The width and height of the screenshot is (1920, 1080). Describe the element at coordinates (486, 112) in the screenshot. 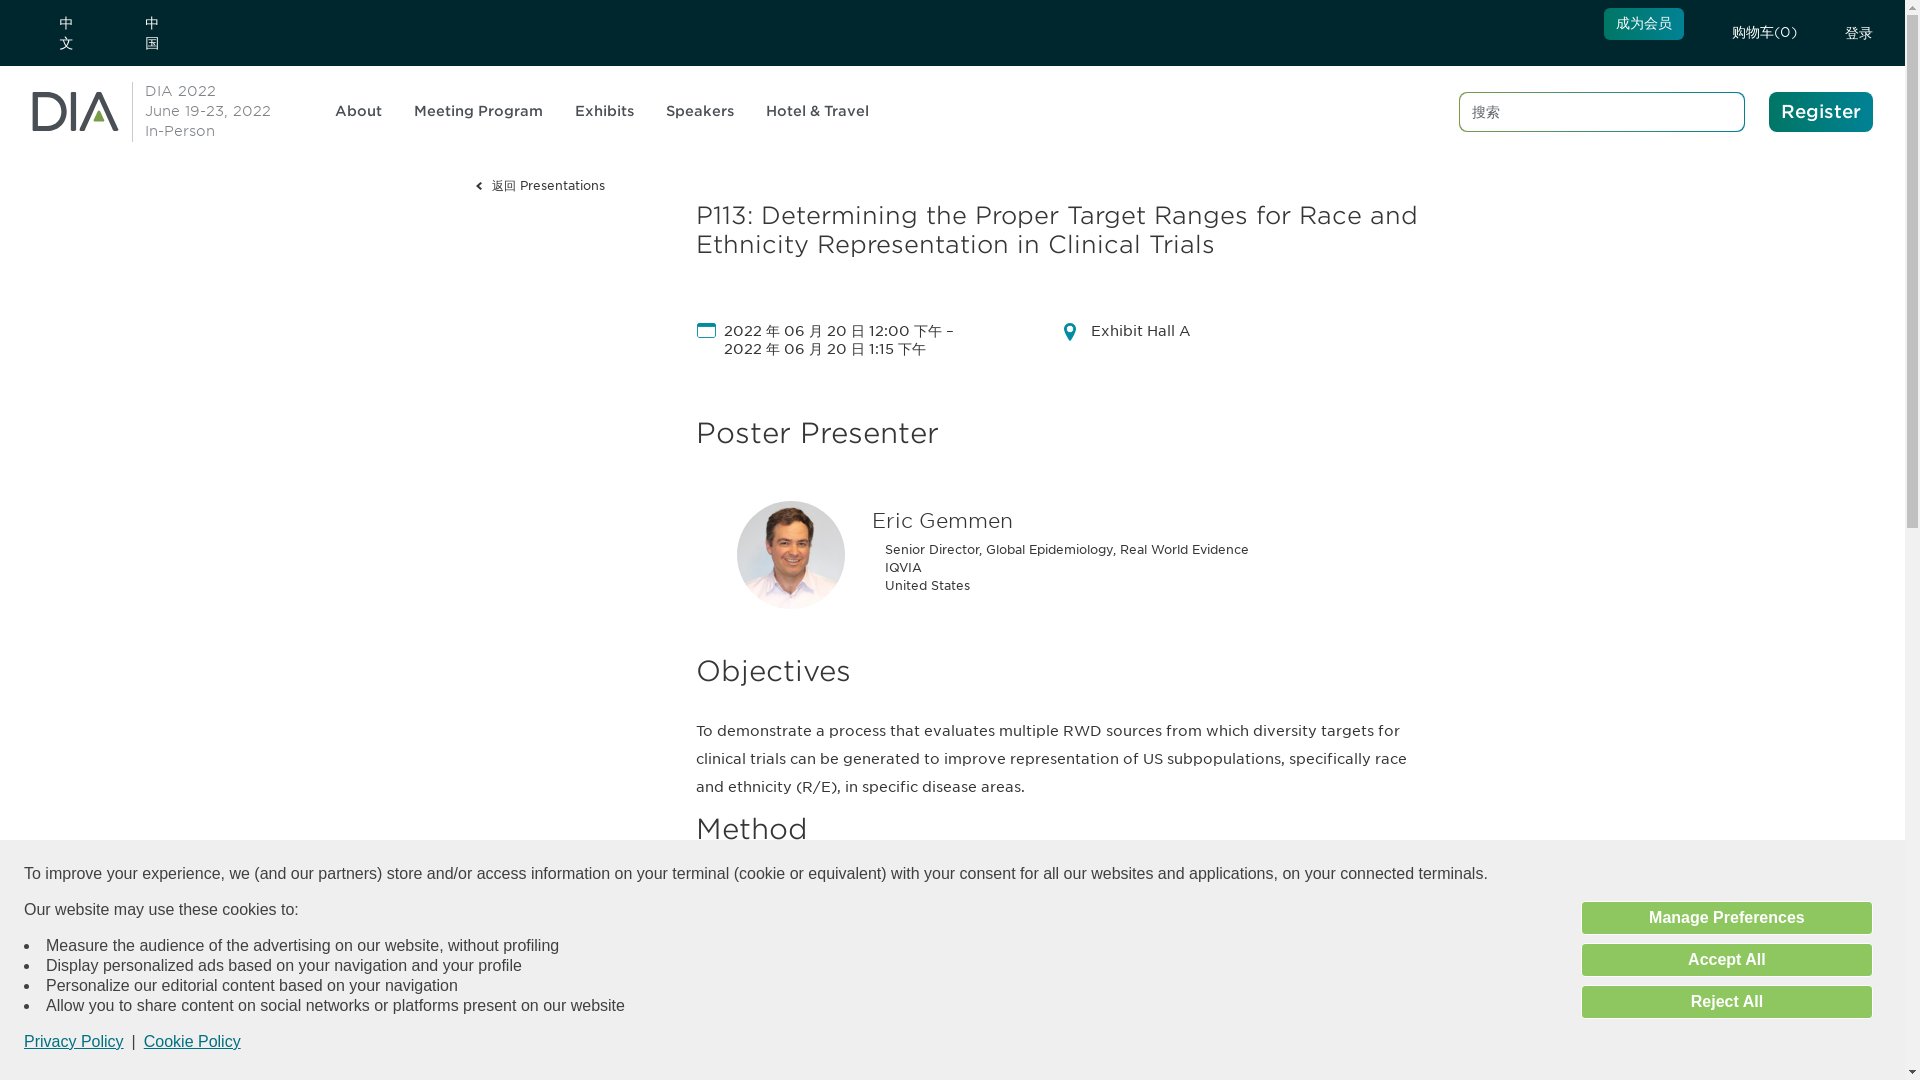

I see `Meeting Program` at that location.